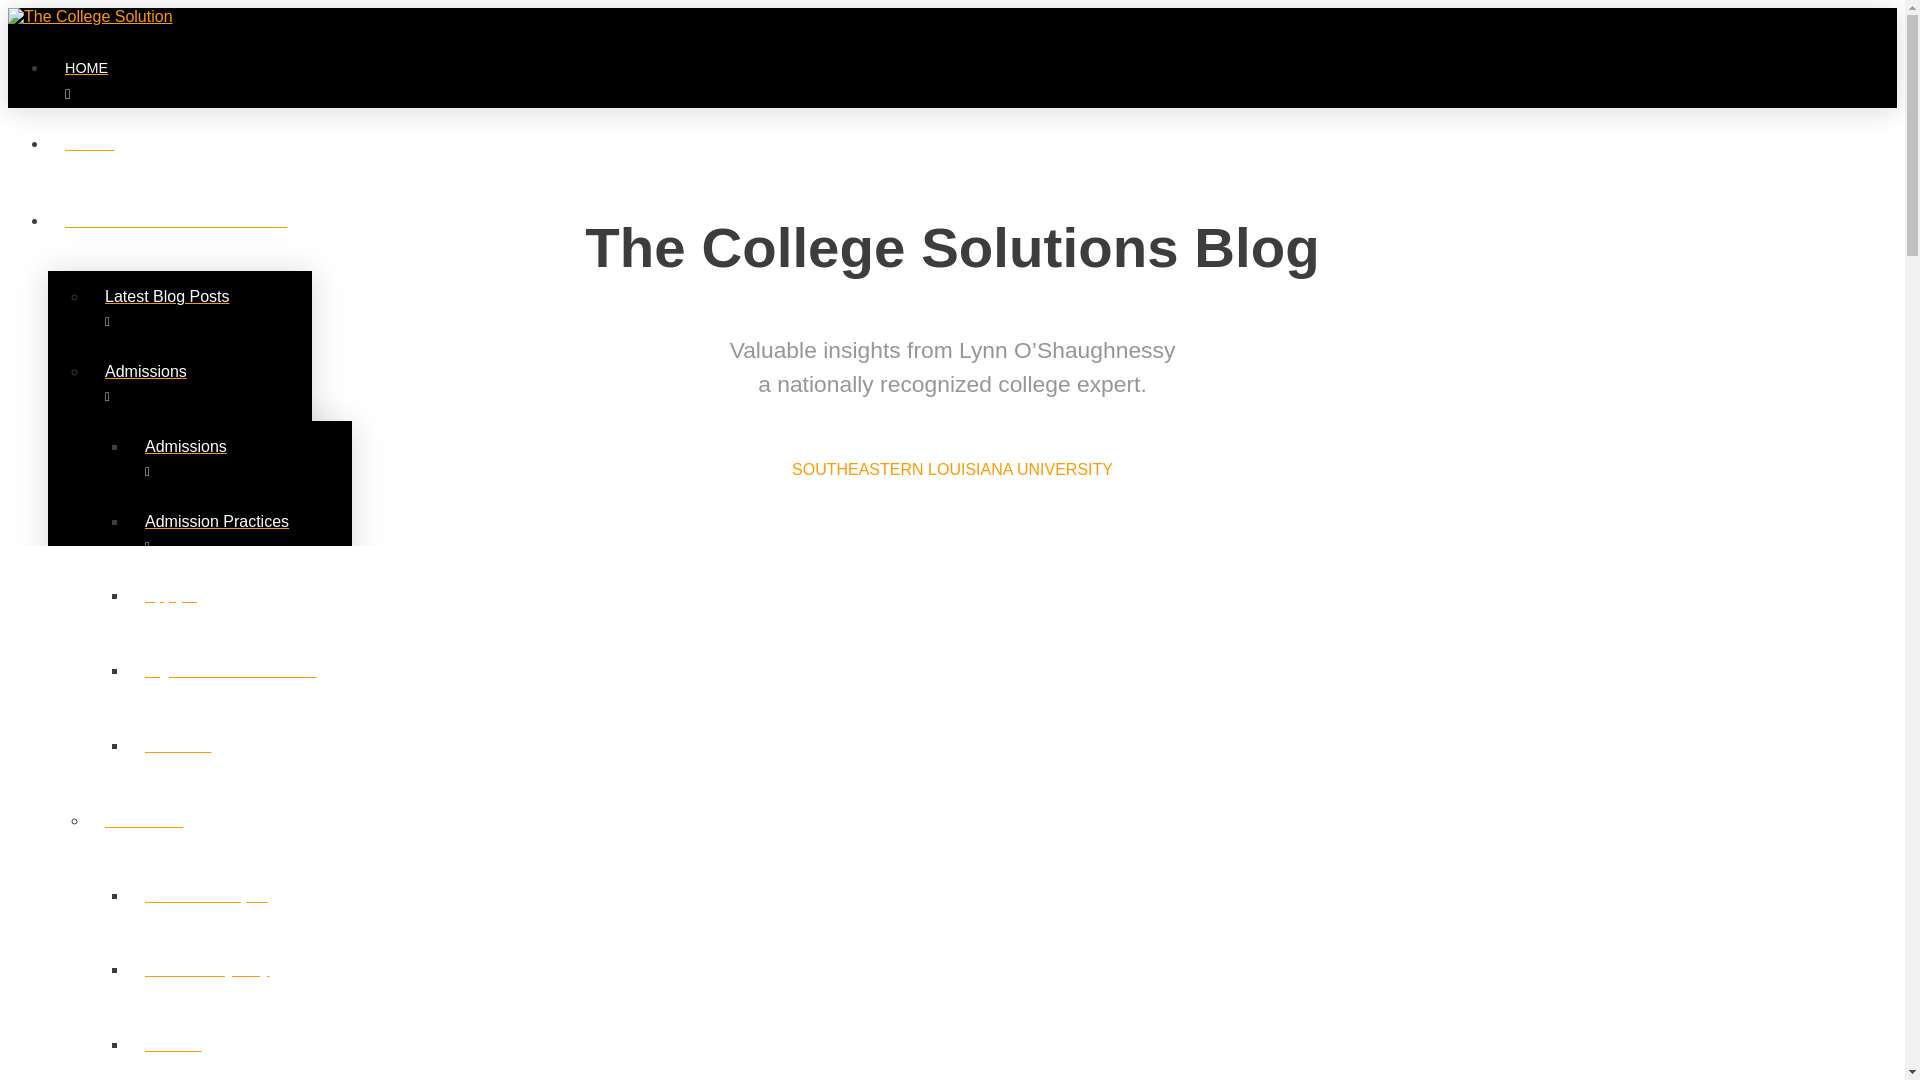 This screenshot has height=1080, width=1920. What do you see at coordinates (728, 156) in the screenshot?
I see `ABOUT` at bounding box center [728, 156].